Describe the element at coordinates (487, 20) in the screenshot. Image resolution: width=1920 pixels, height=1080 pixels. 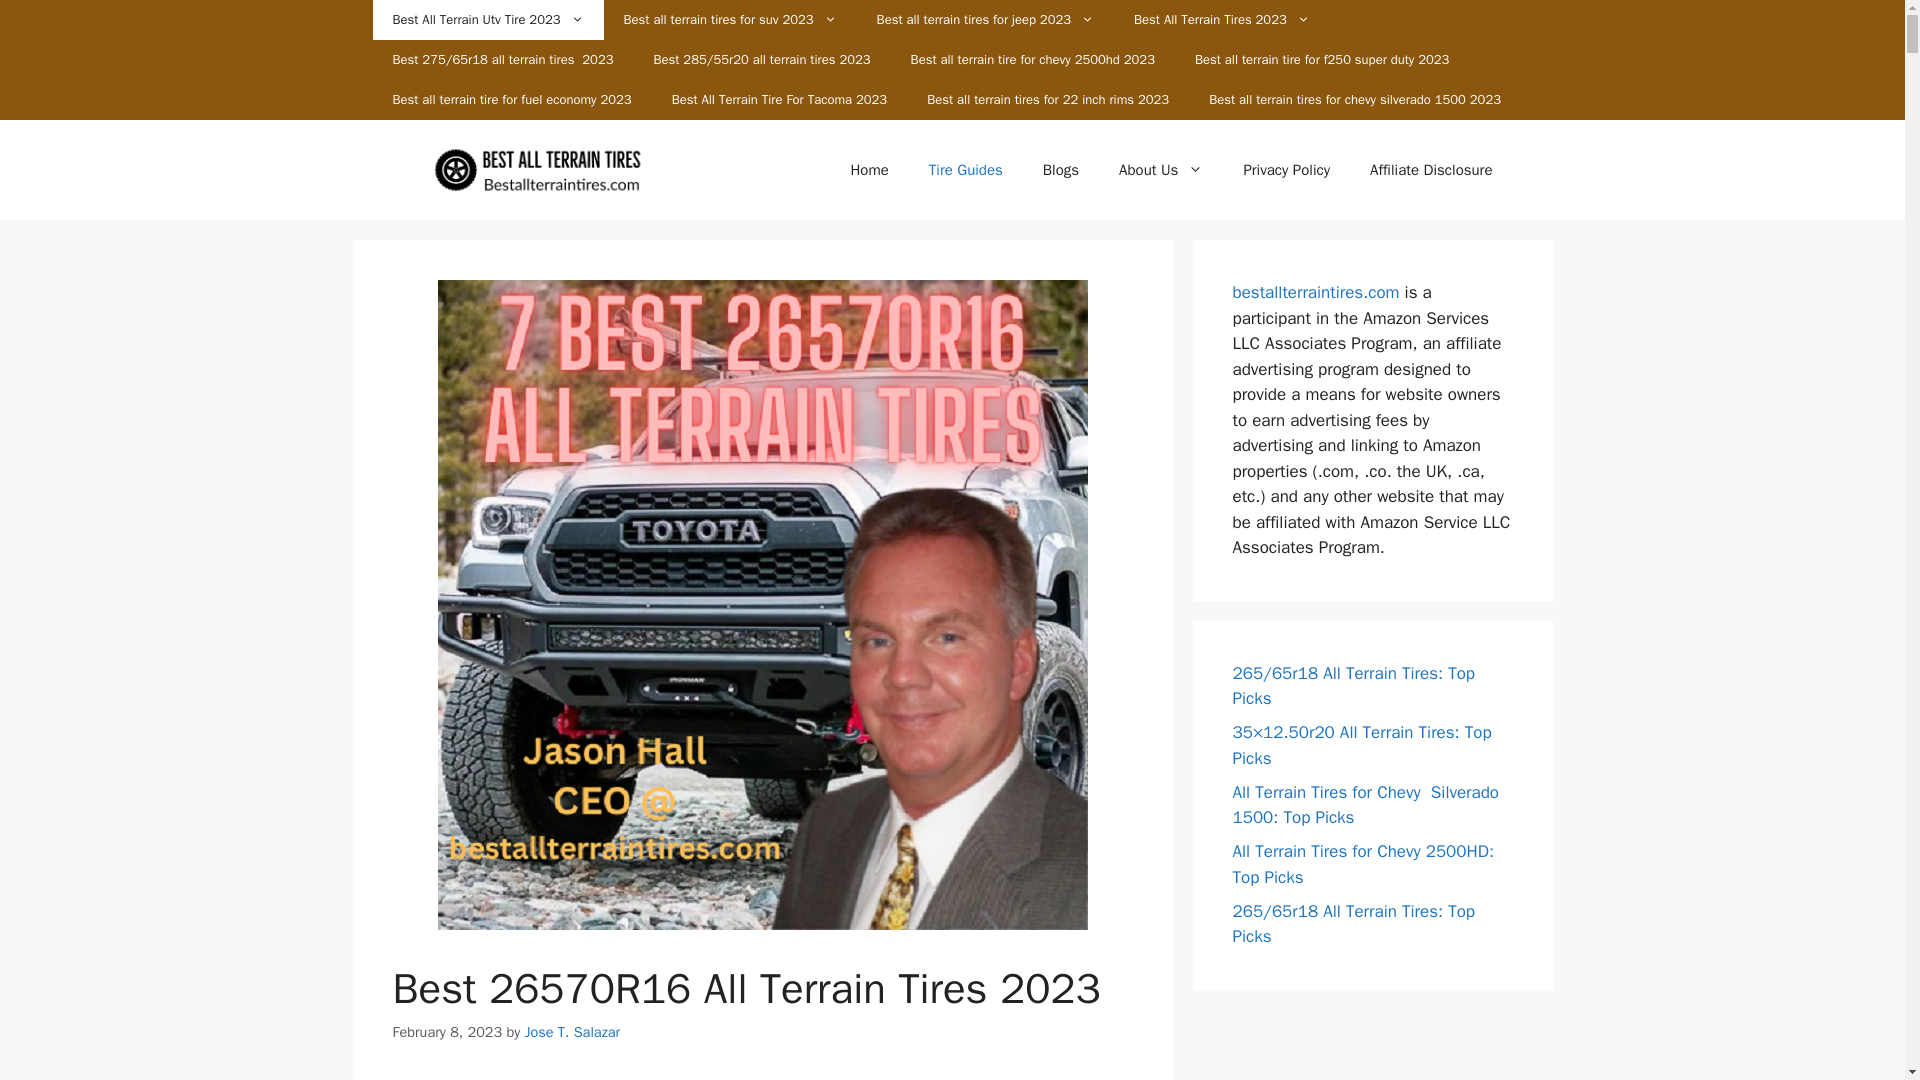
I see `Best All Terrain Utv Tire 2023` at that location.